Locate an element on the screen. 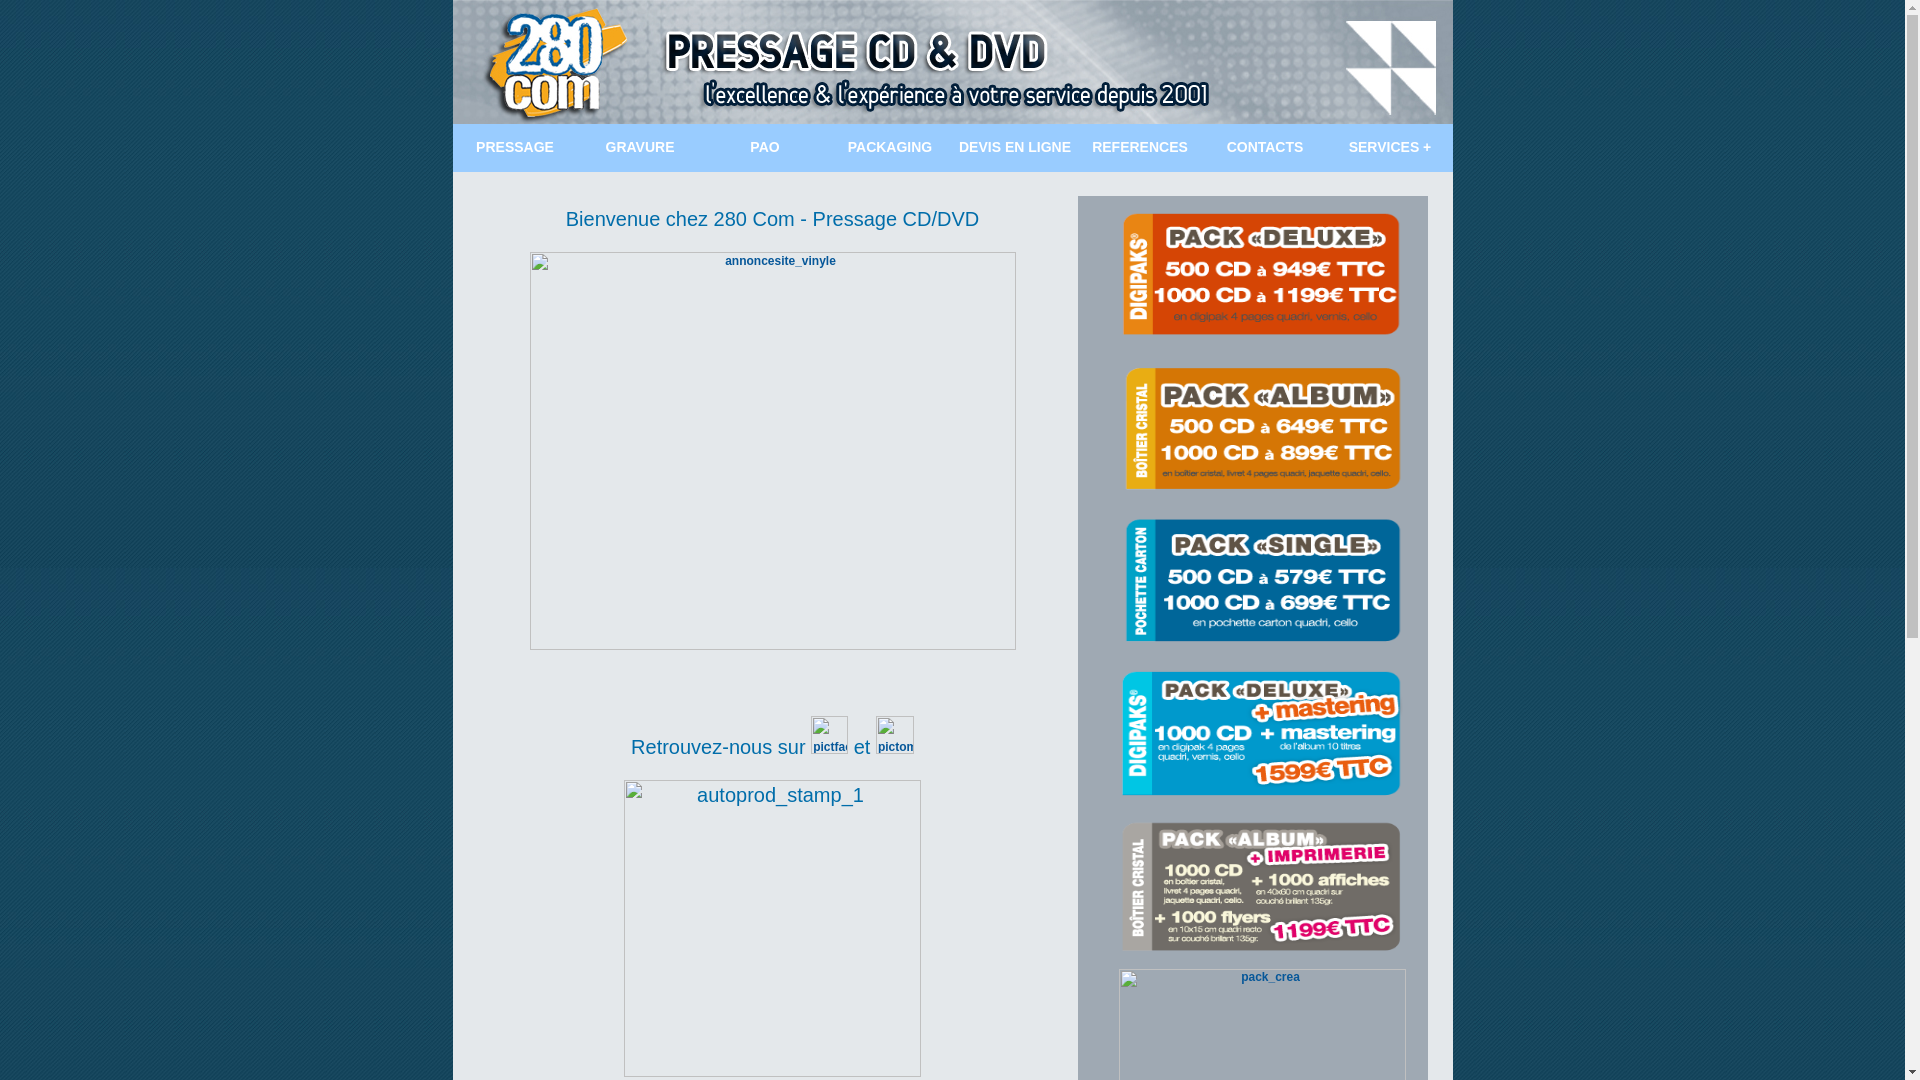 Image resolution: width=1920 pixels, height=1080 pixels. Pack_silver is located at coordinates (1262, 428).